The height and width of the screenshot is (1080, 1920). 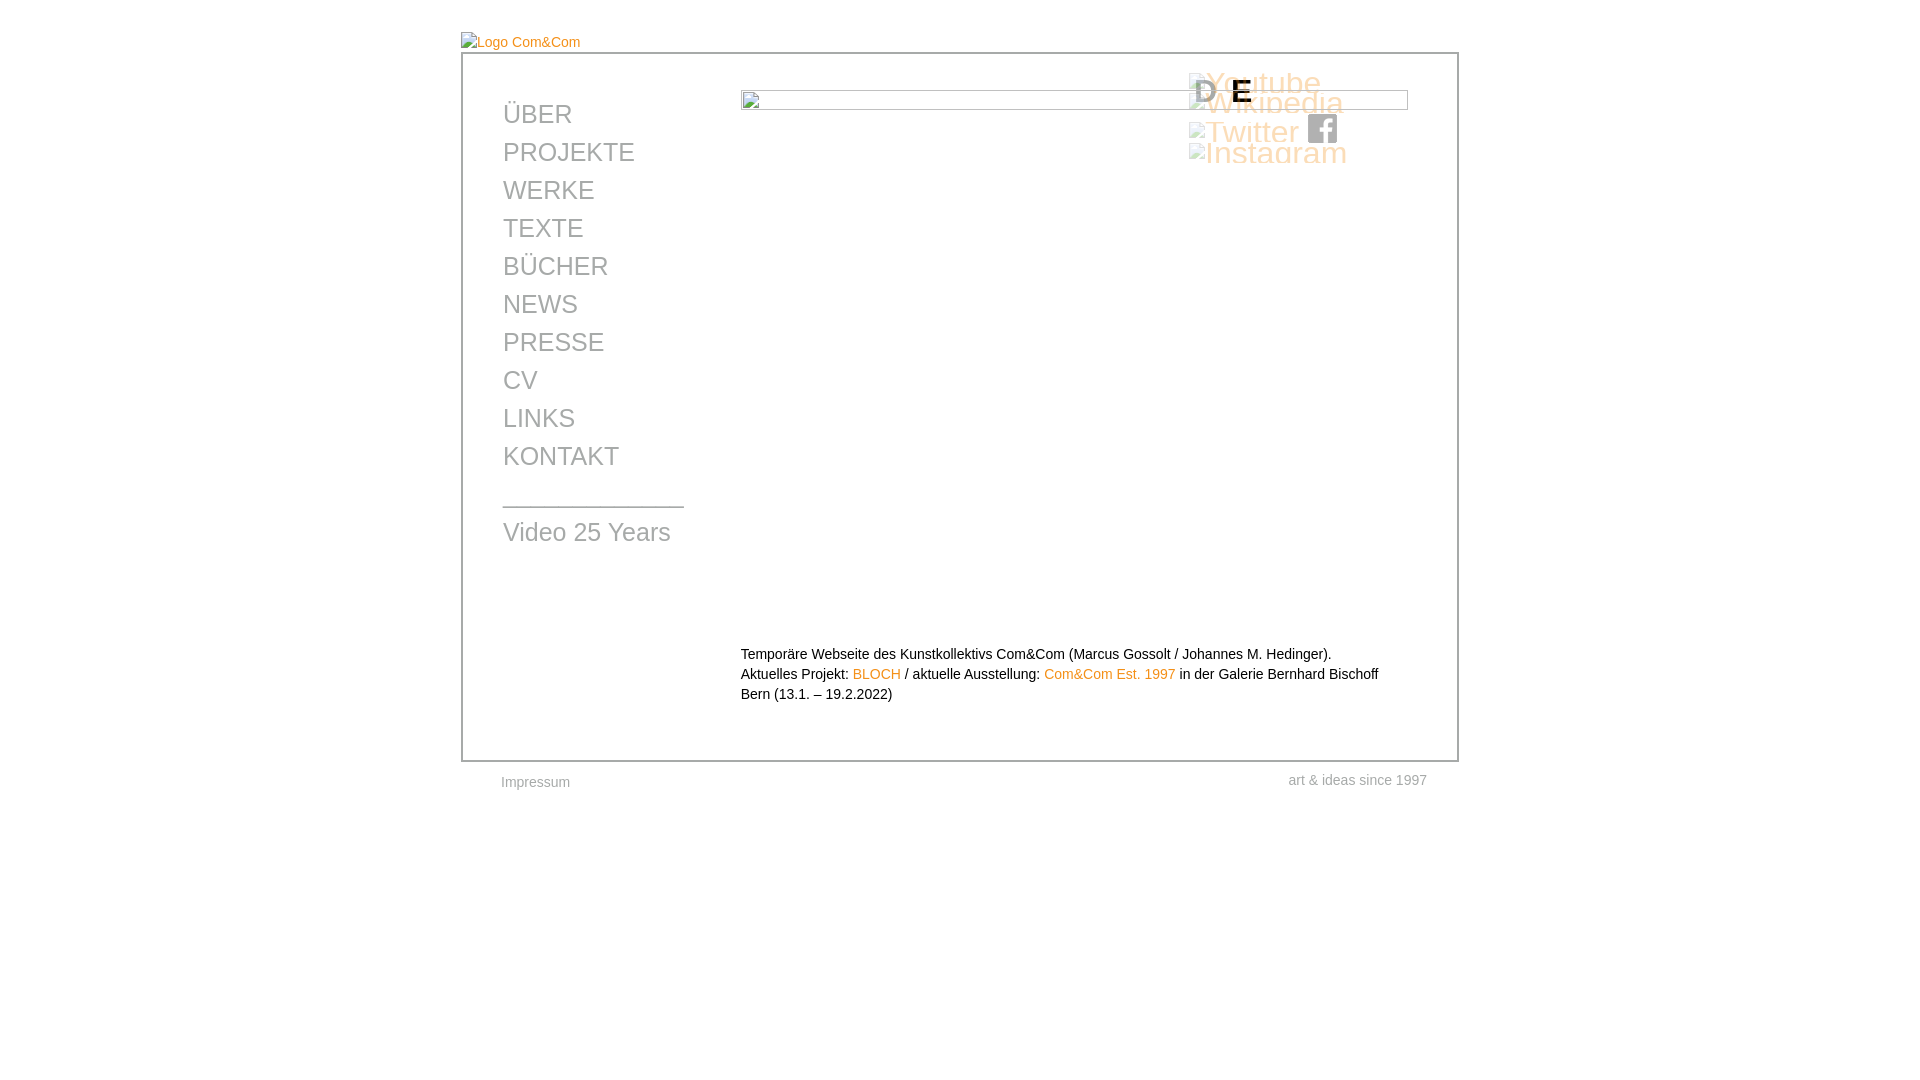 What do you see at coordinates (594, 494) in the screenshot?
I see `_____________` at bounding box center [594, 494].